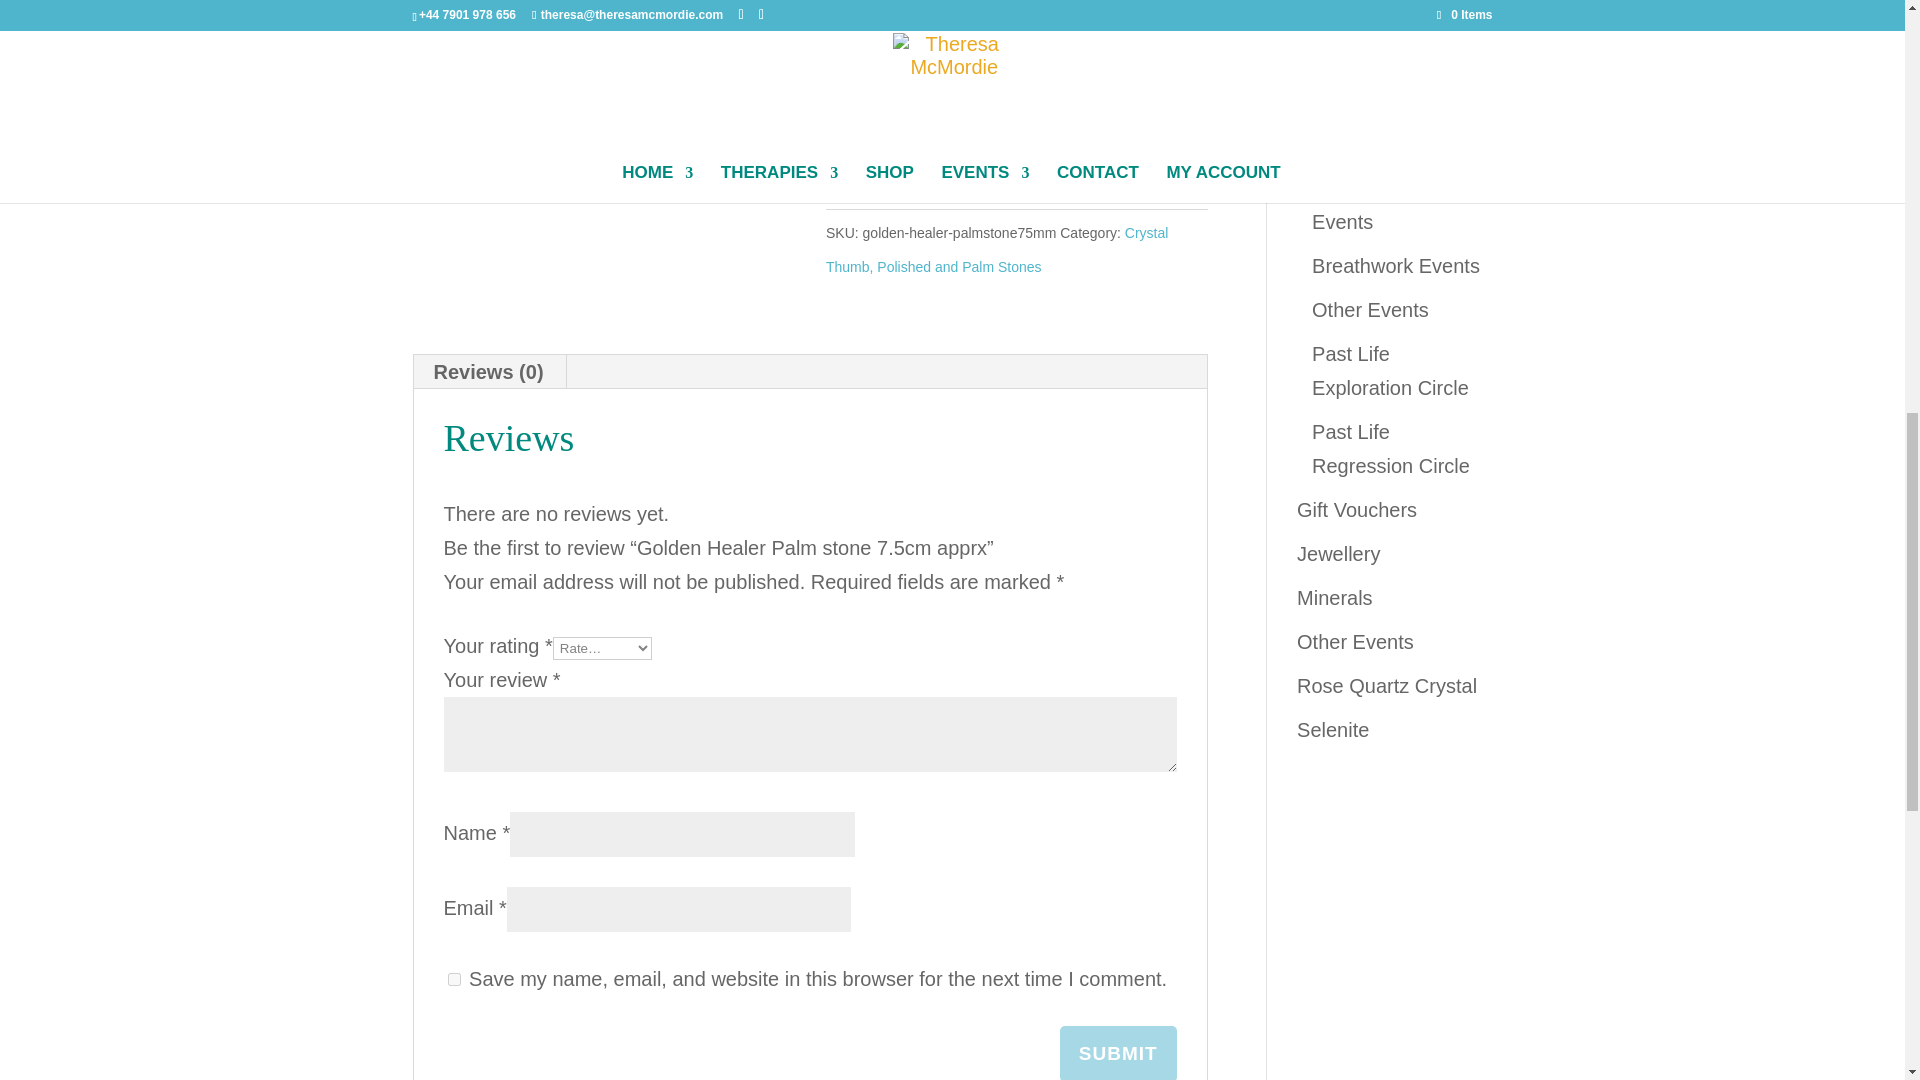  What do you see at coordinates (855, 142) in the screenshot?
I see `1` at bounding box center [855, 142].